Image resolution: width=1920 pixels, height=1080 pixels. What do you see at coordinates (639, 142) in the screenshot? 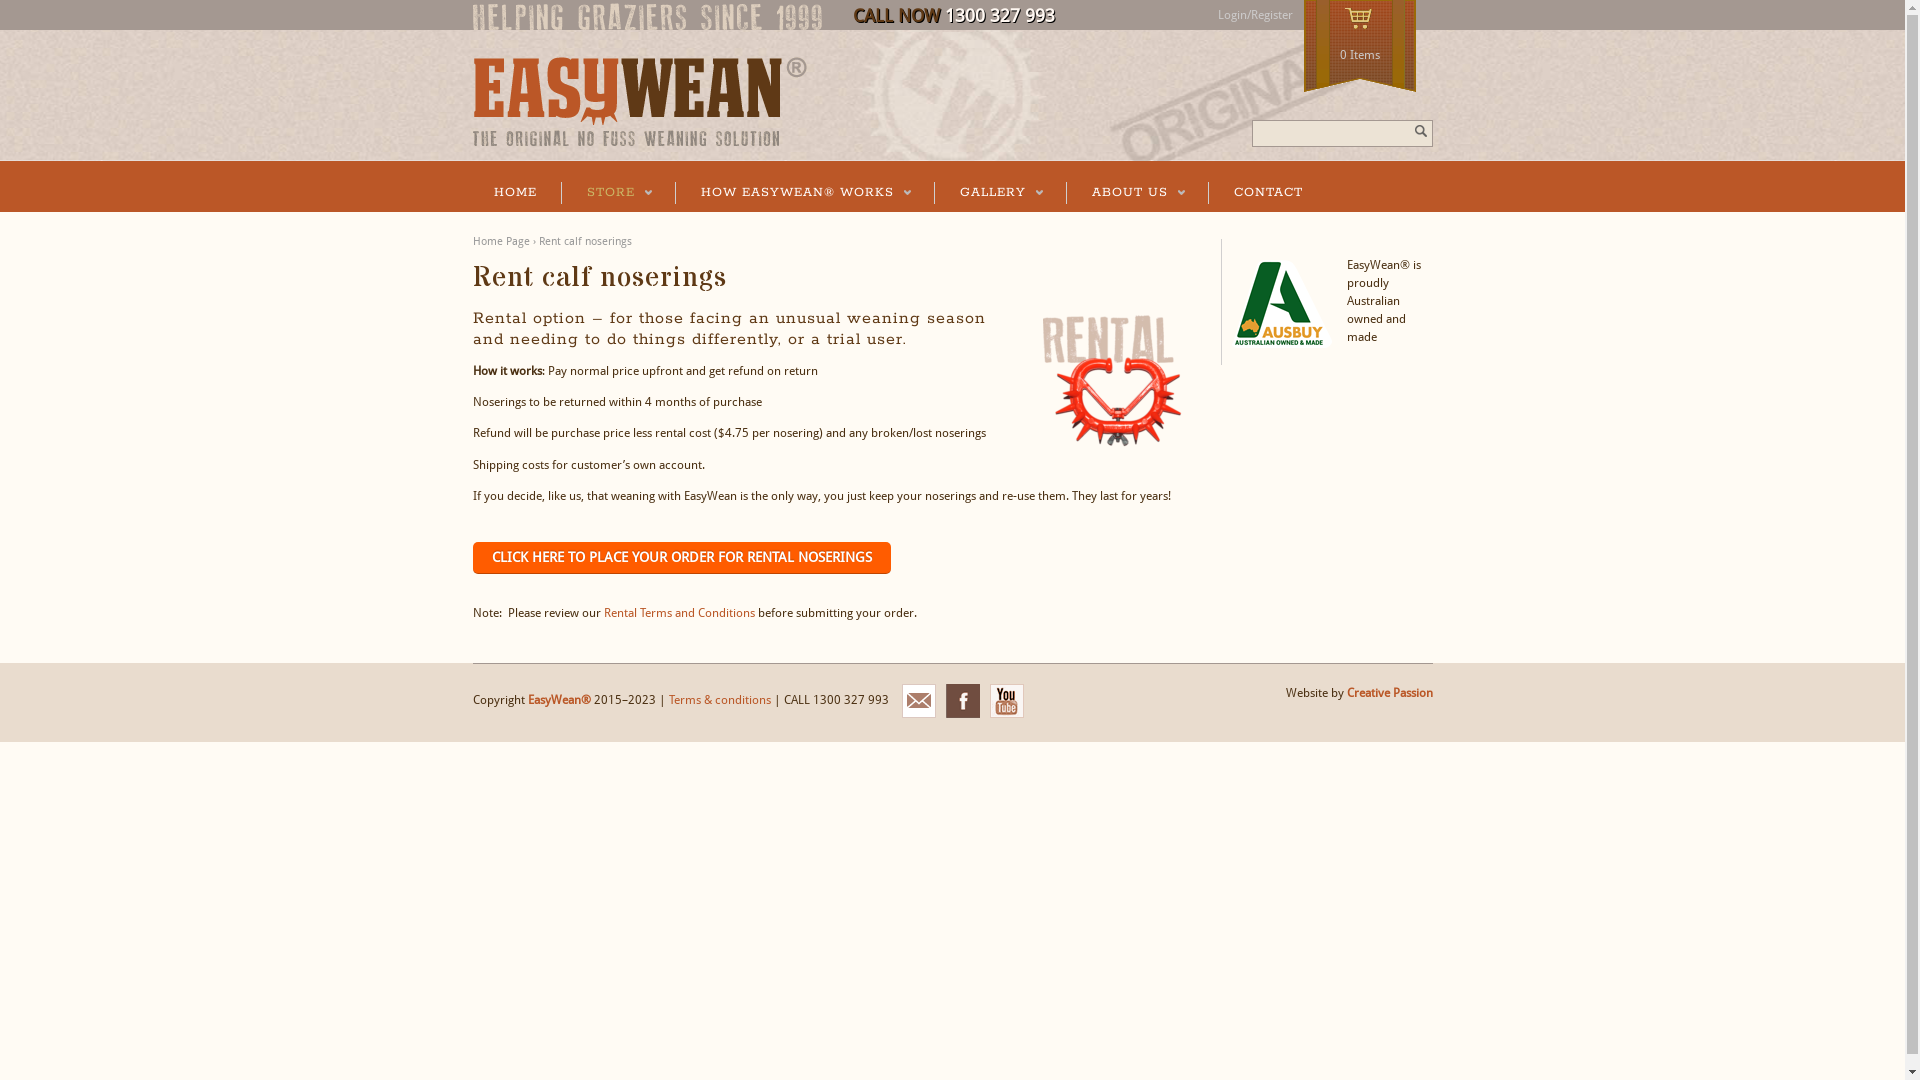
I see `Easywean NoseRings` at bounding box center [639, 142].